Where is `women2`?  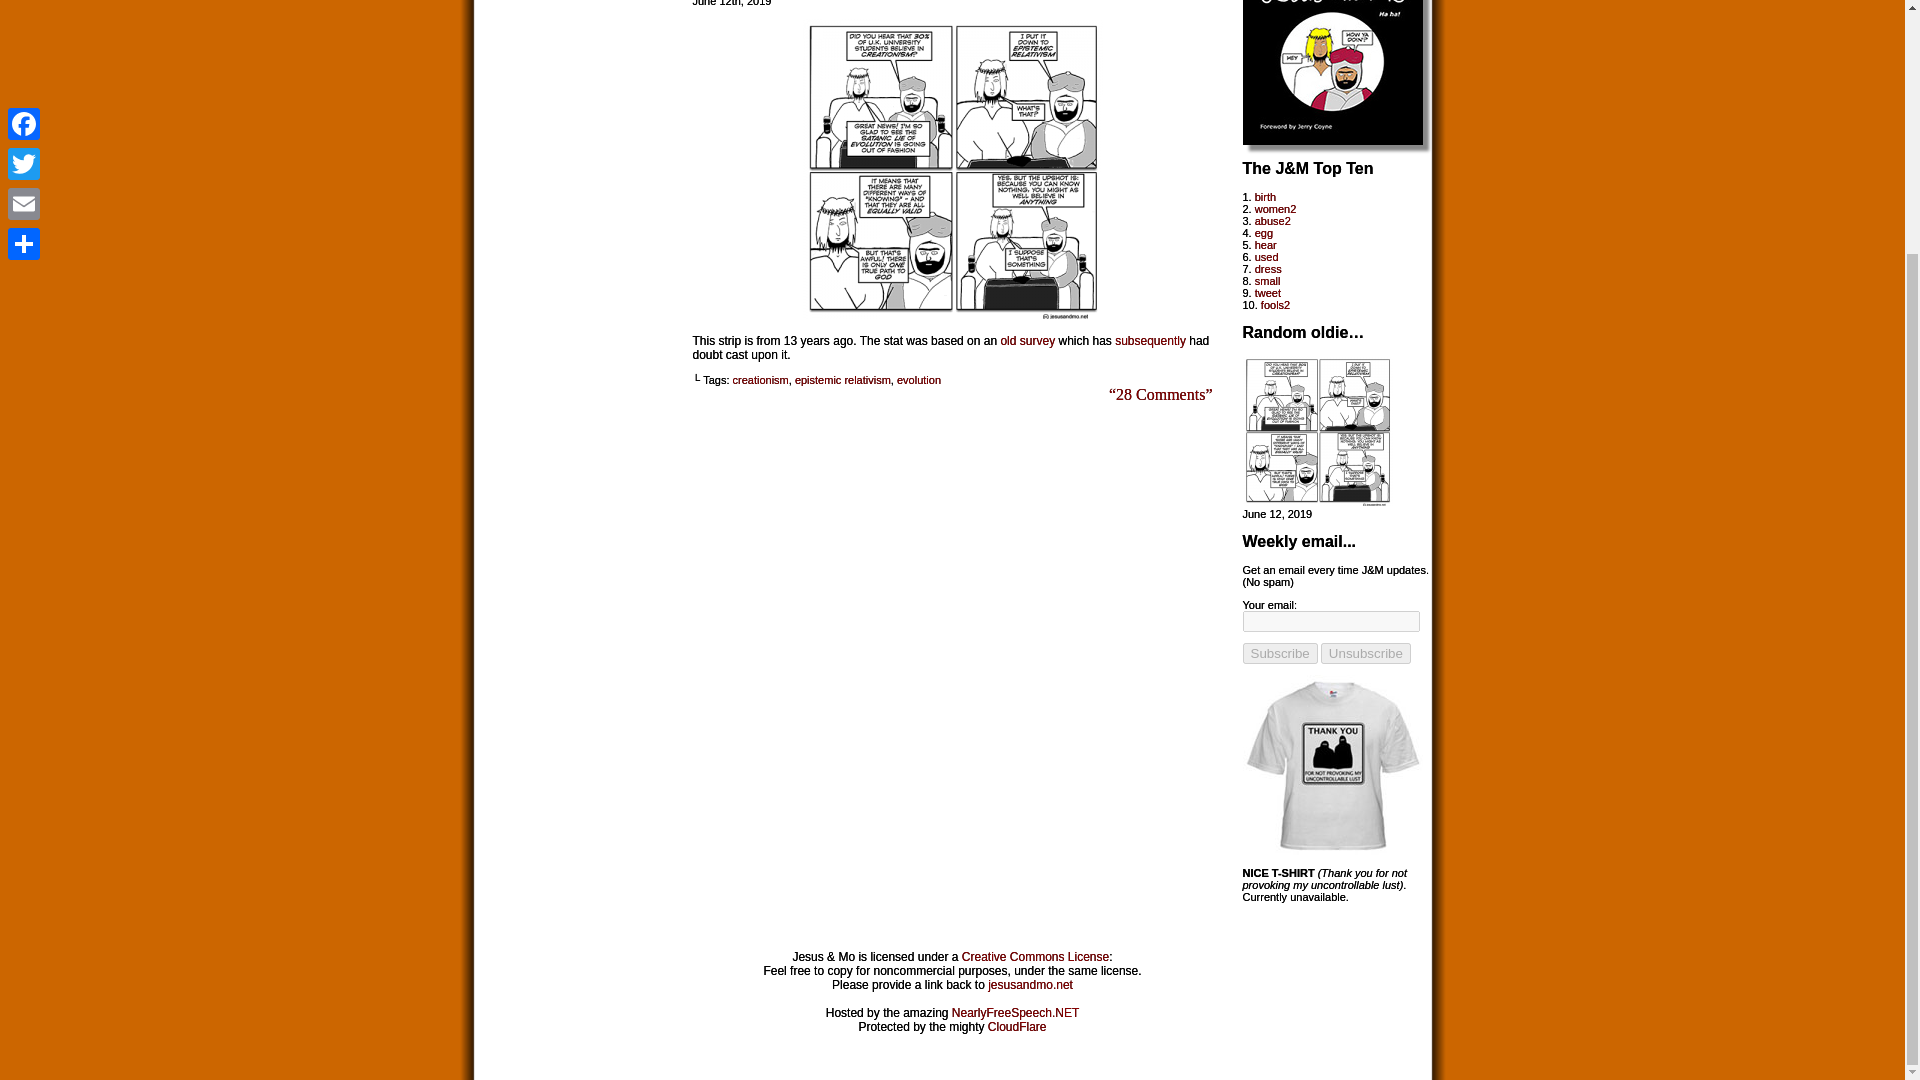 women2 is located at coordinates (1276, 208).